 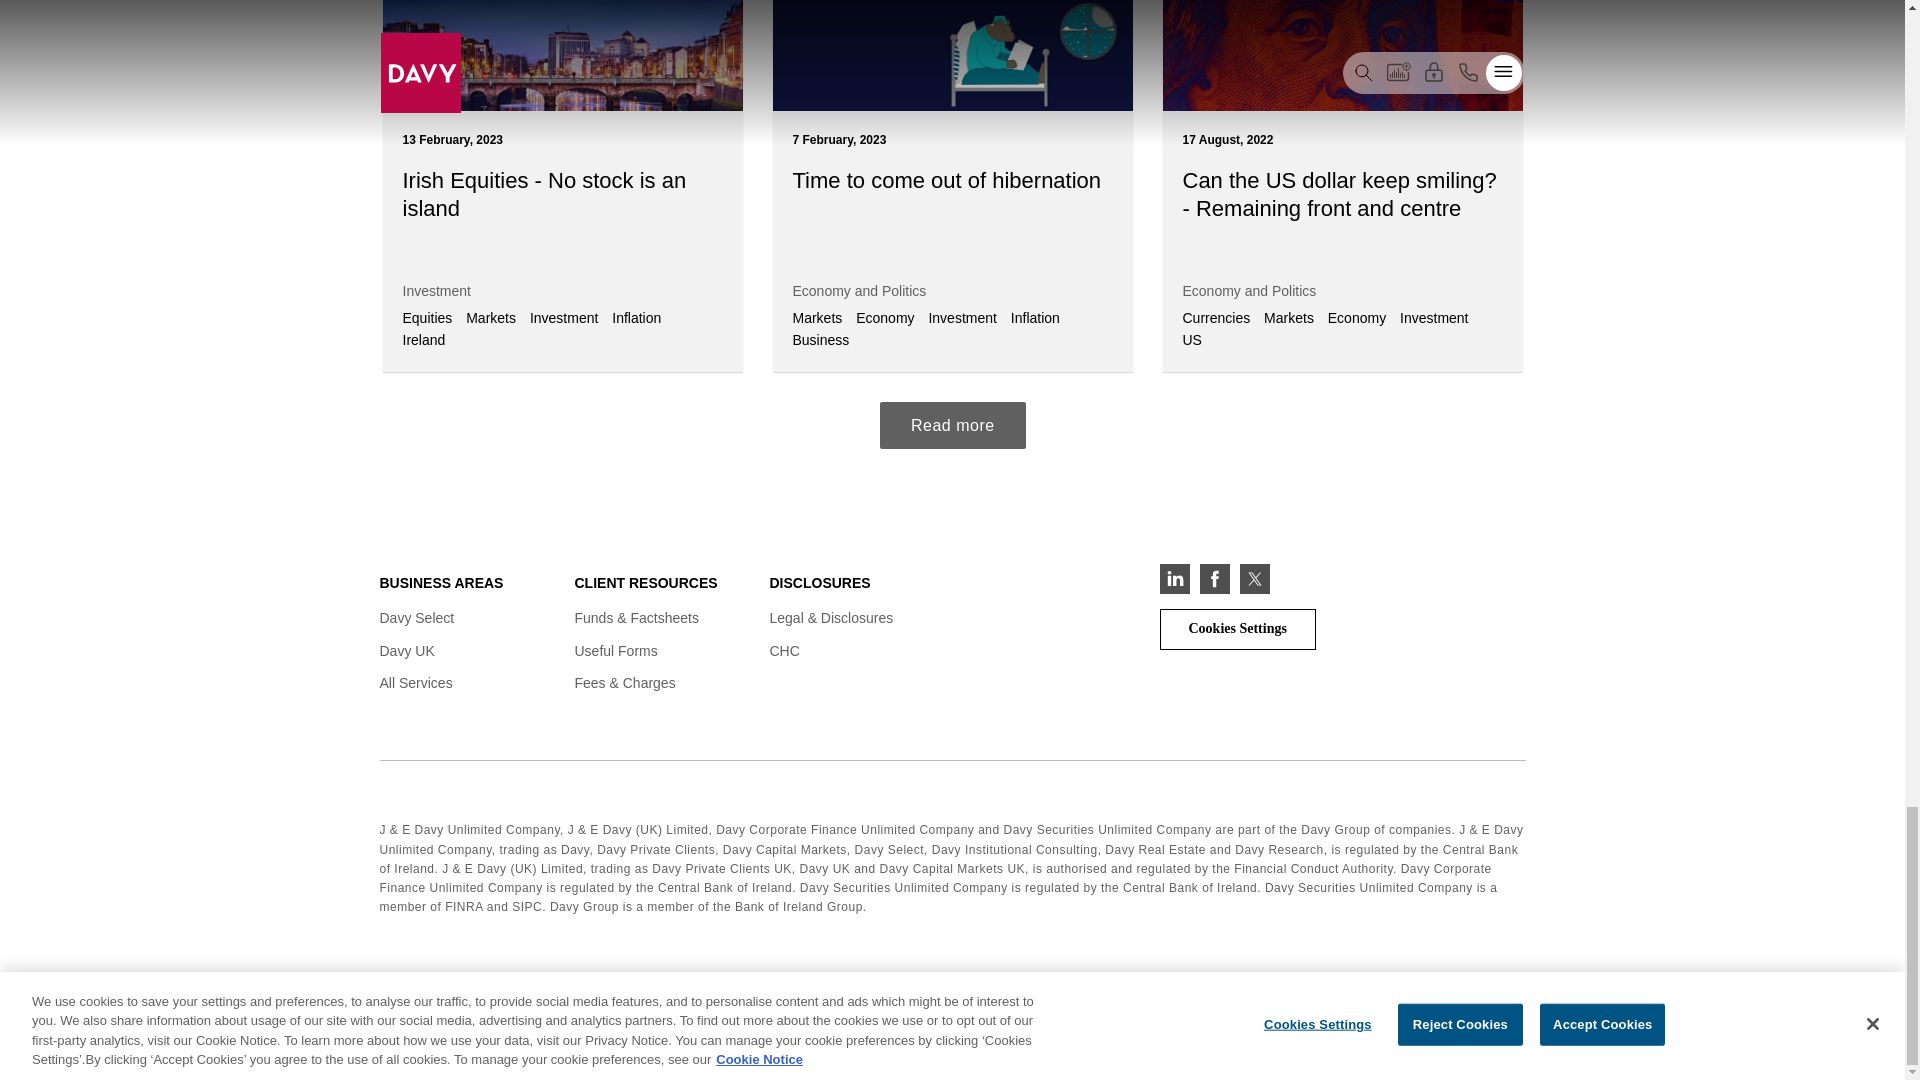 I want to click on Youtube, so click(x=1294, y=578).